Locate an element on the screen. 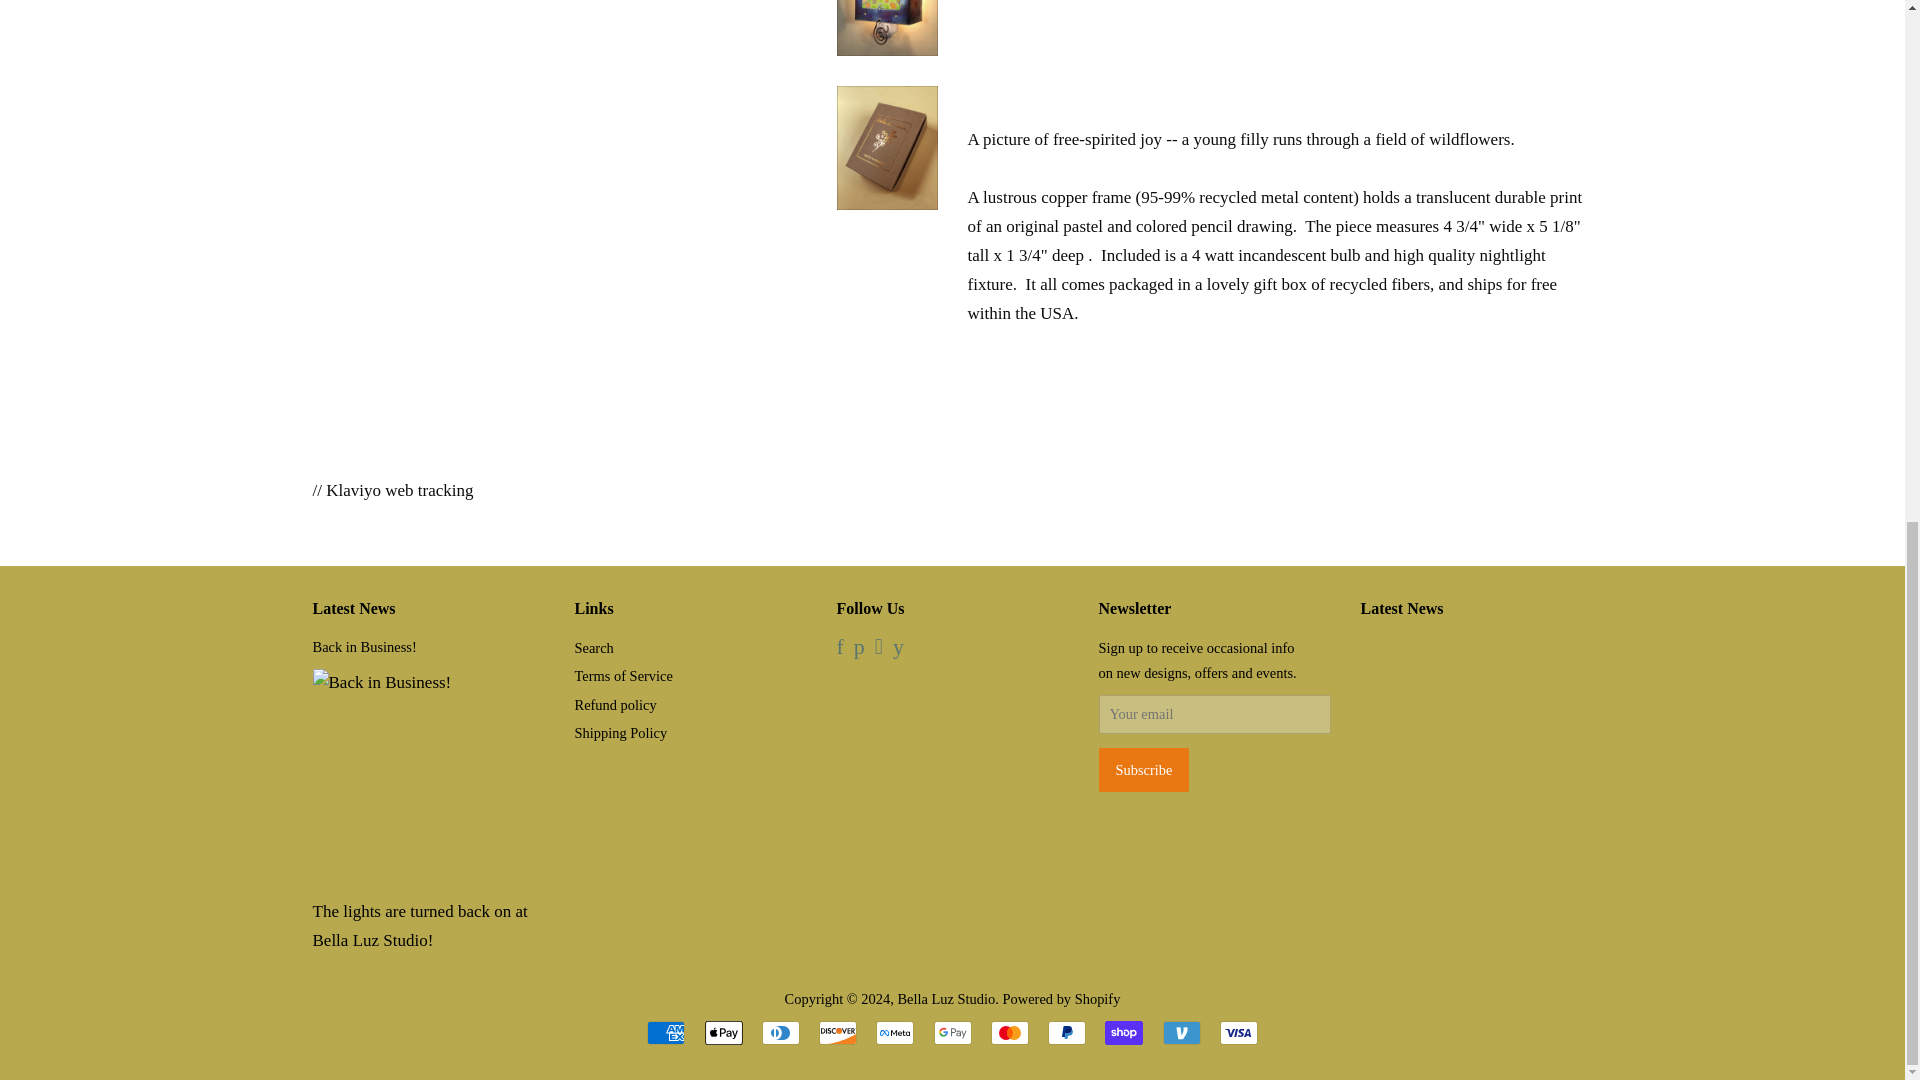 Image resolution: width=1920 pixels, height=1080 pixels. Venmo is located at coordinates (1180, 1032).